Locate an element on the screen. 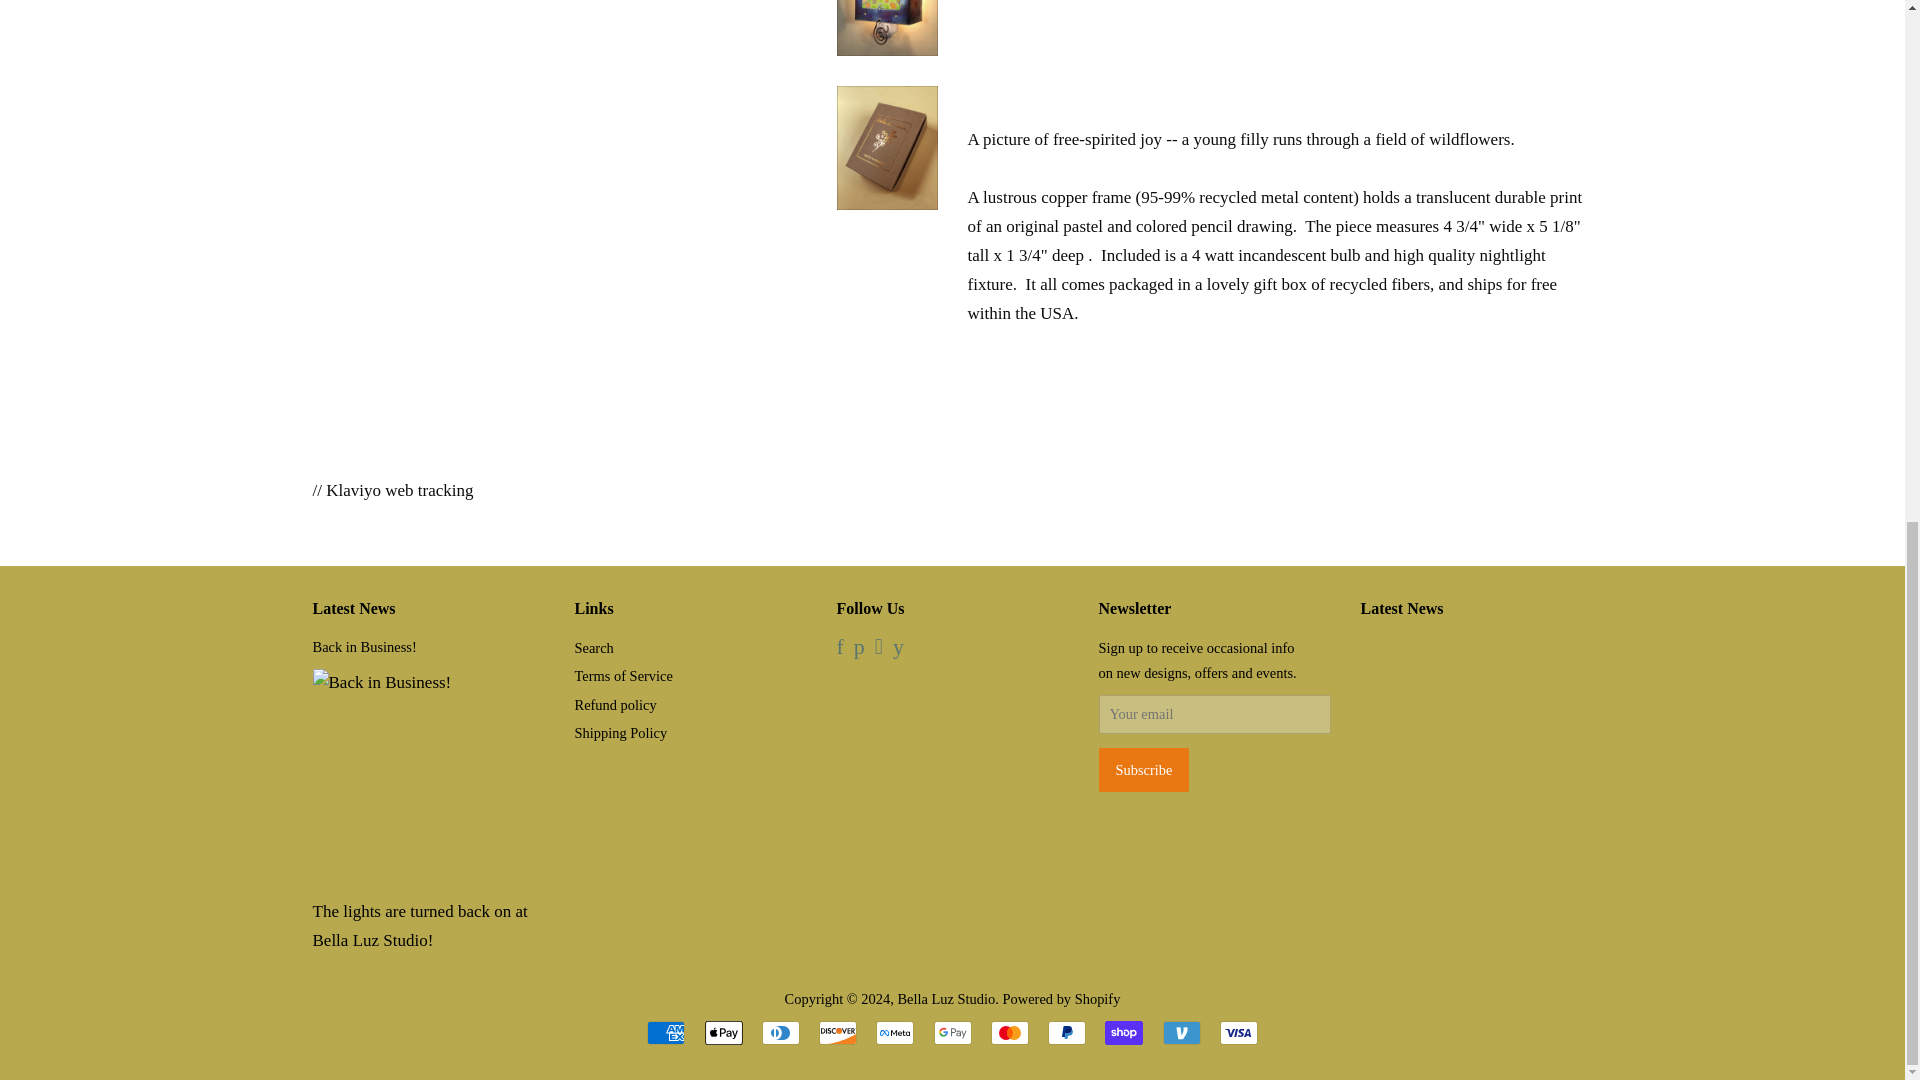 Image resolution: width=1920 pixels, height=1080 pixels. Venmo is located at coordinates (1180, 1032).